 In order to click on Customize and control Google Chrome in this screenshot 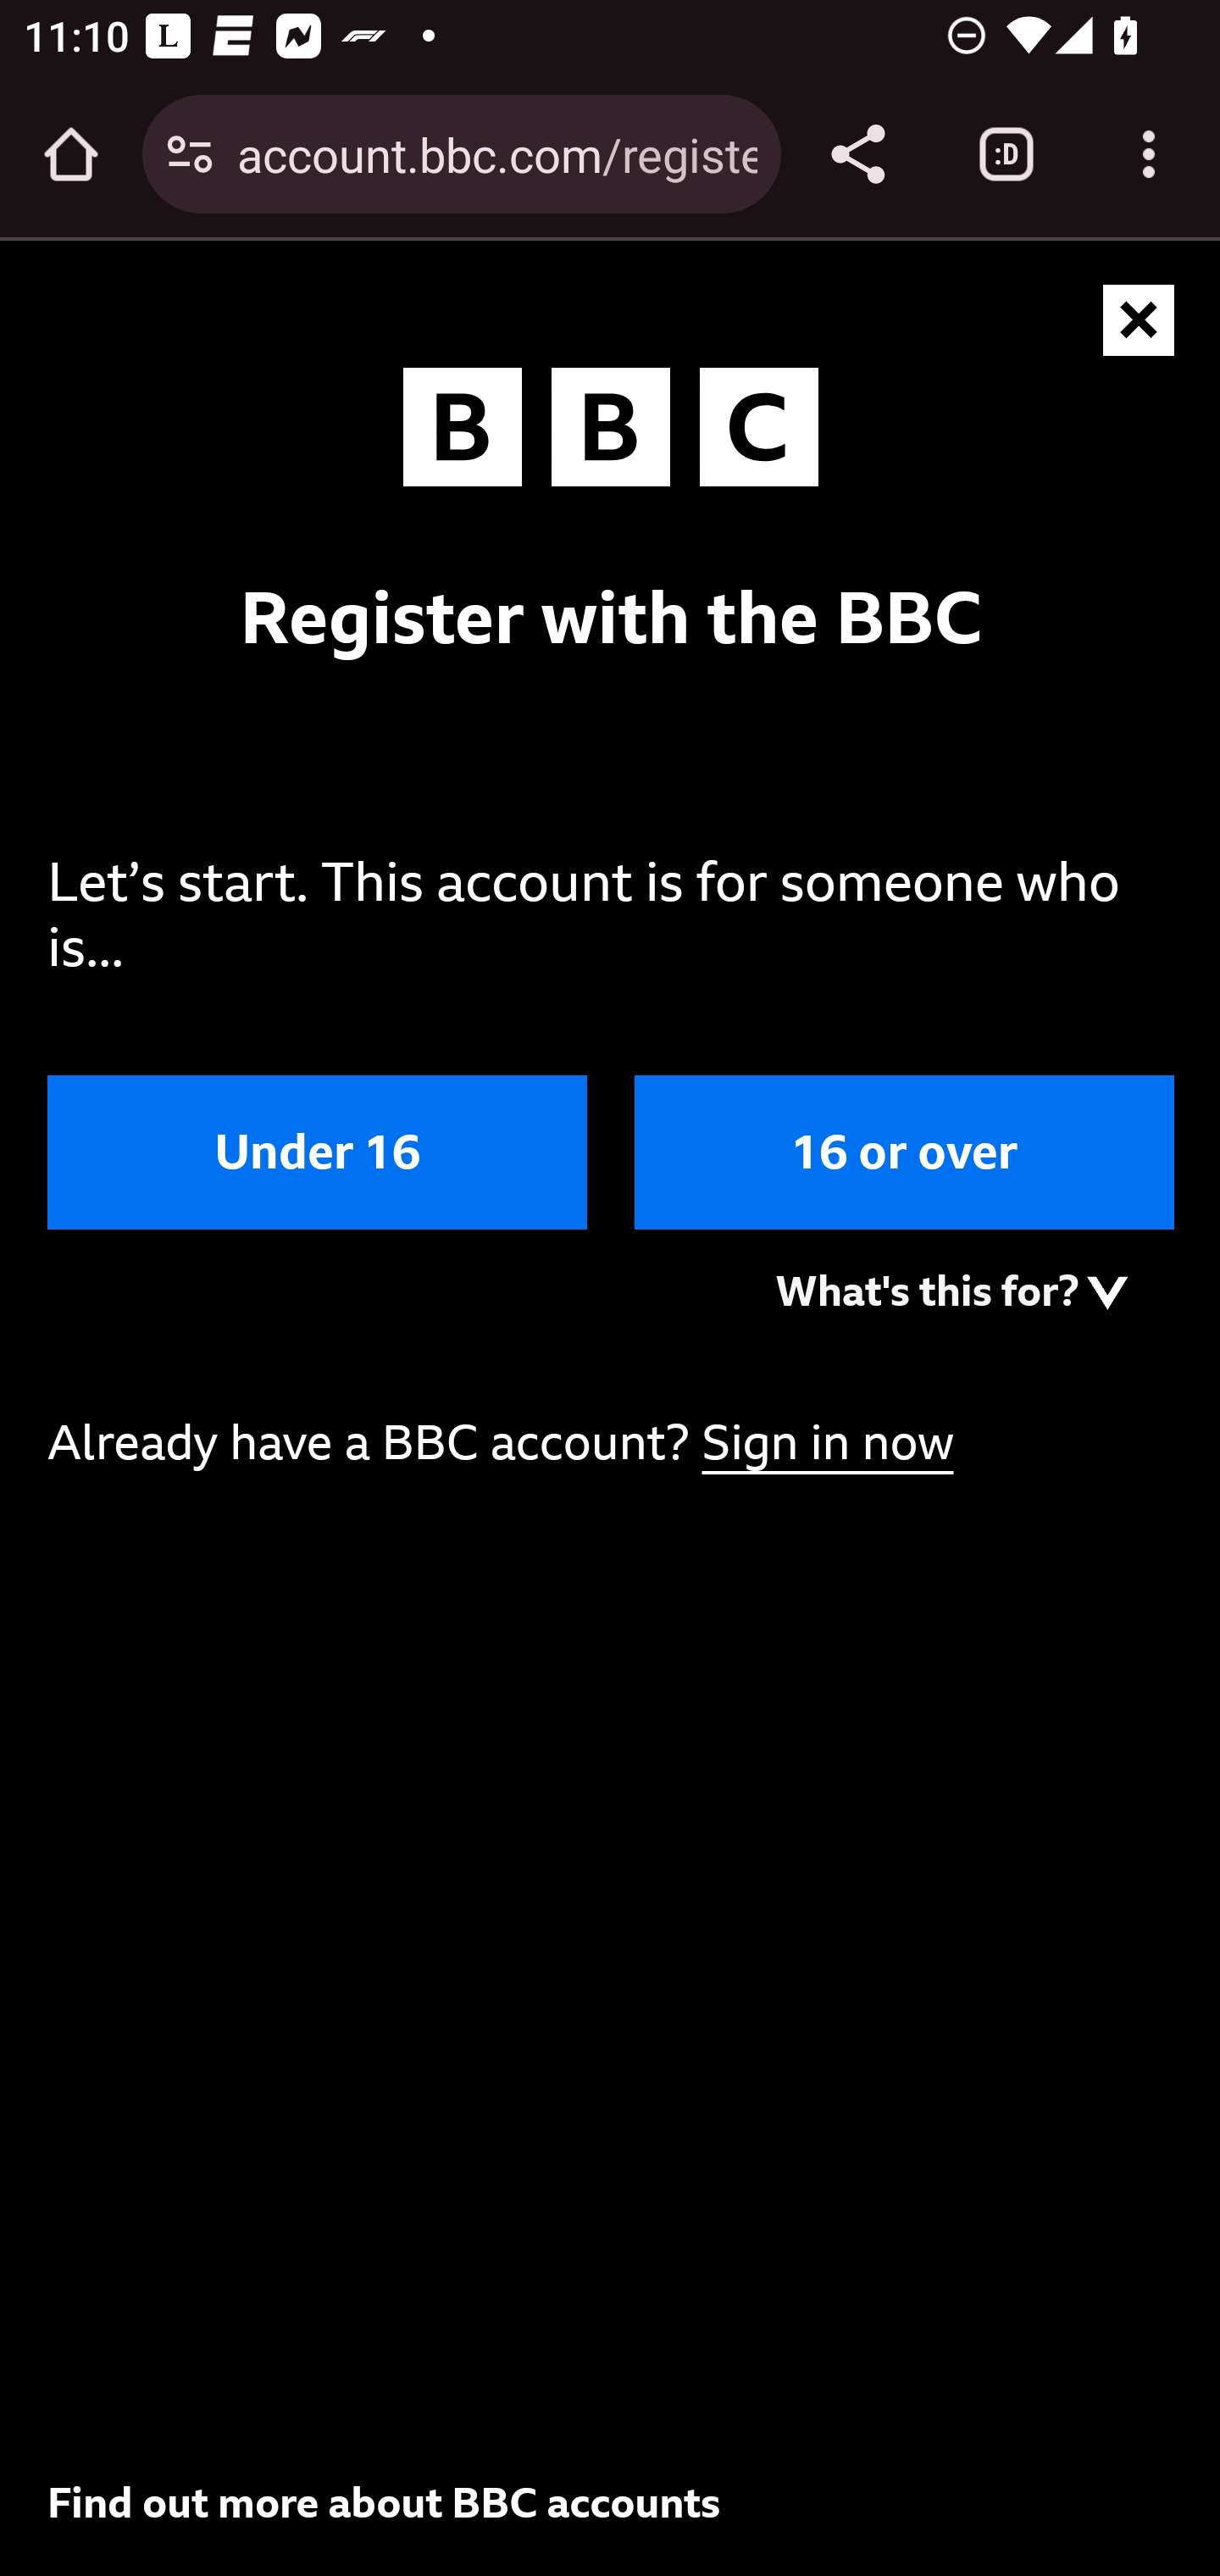, I will do `click(1149, 154)`.